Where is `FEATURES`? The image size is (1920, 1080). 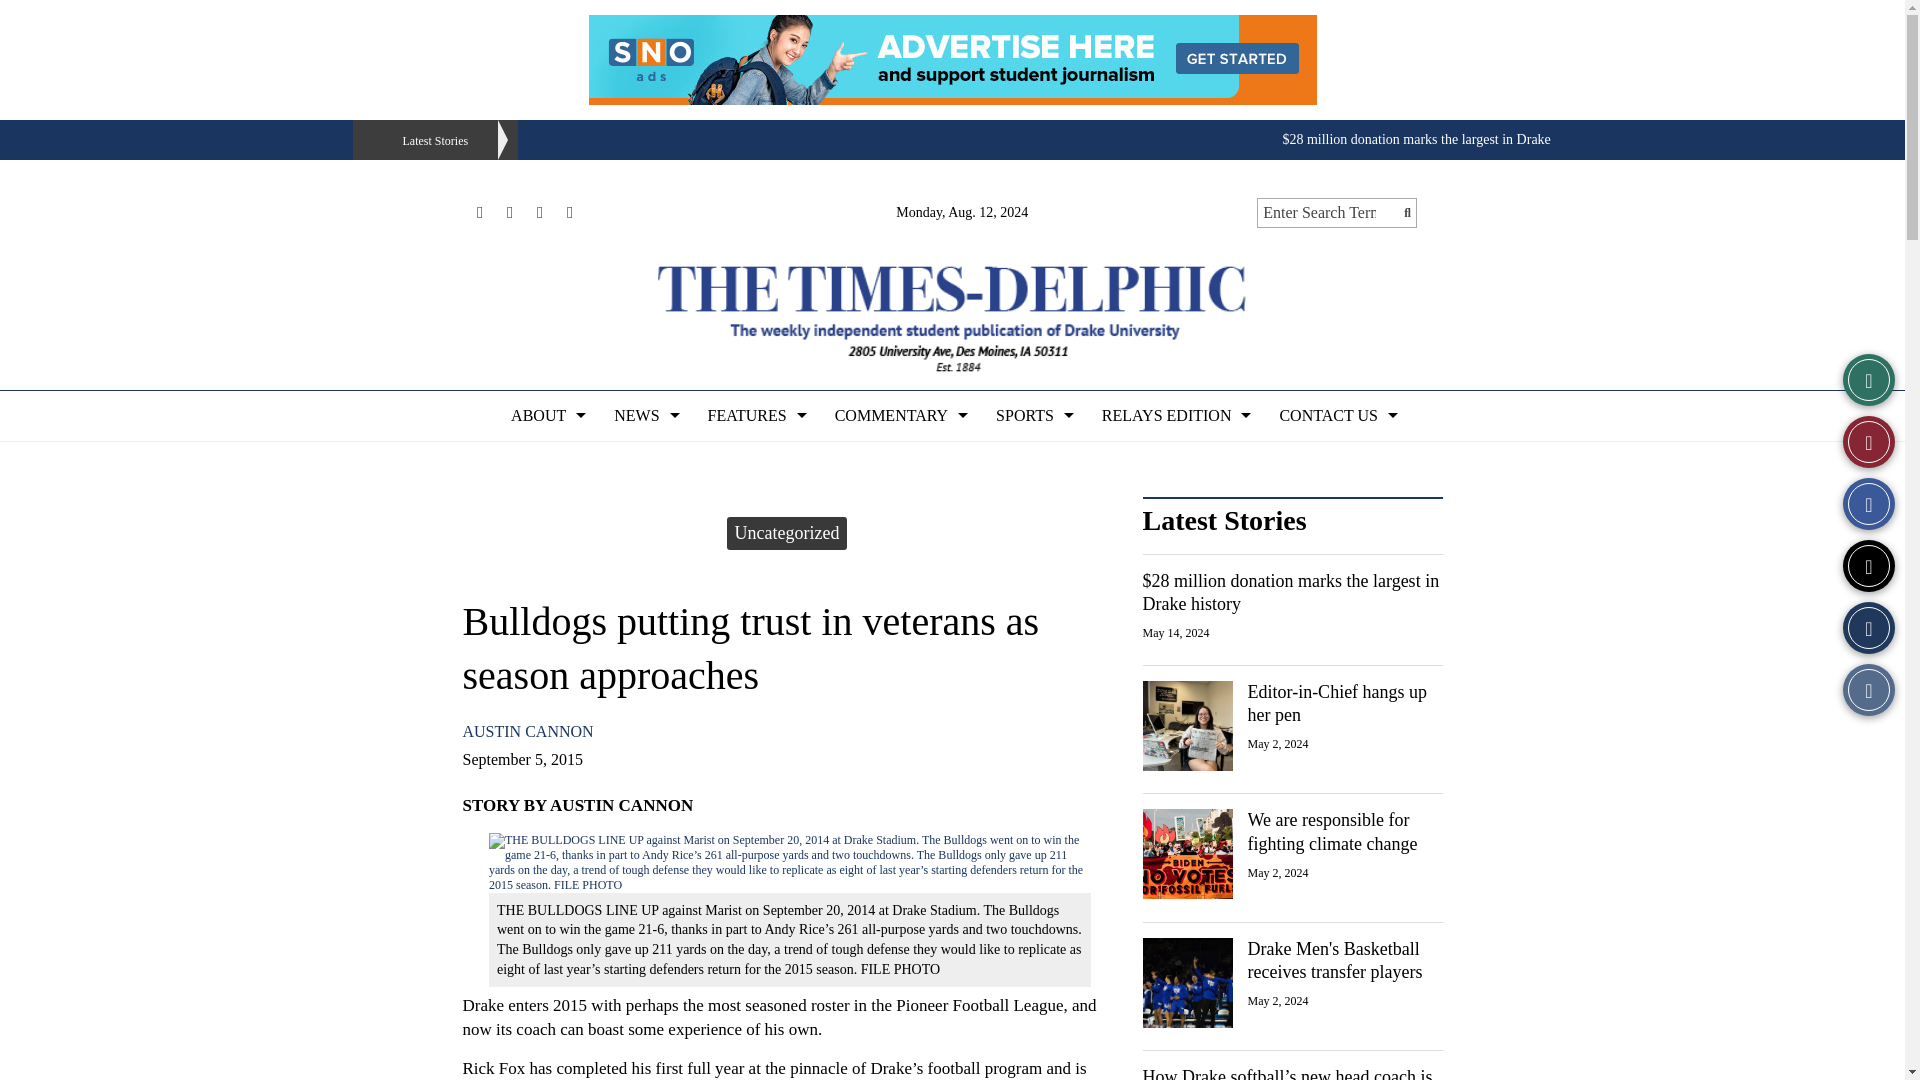 FEATURES is located at coordinates (755, 415).